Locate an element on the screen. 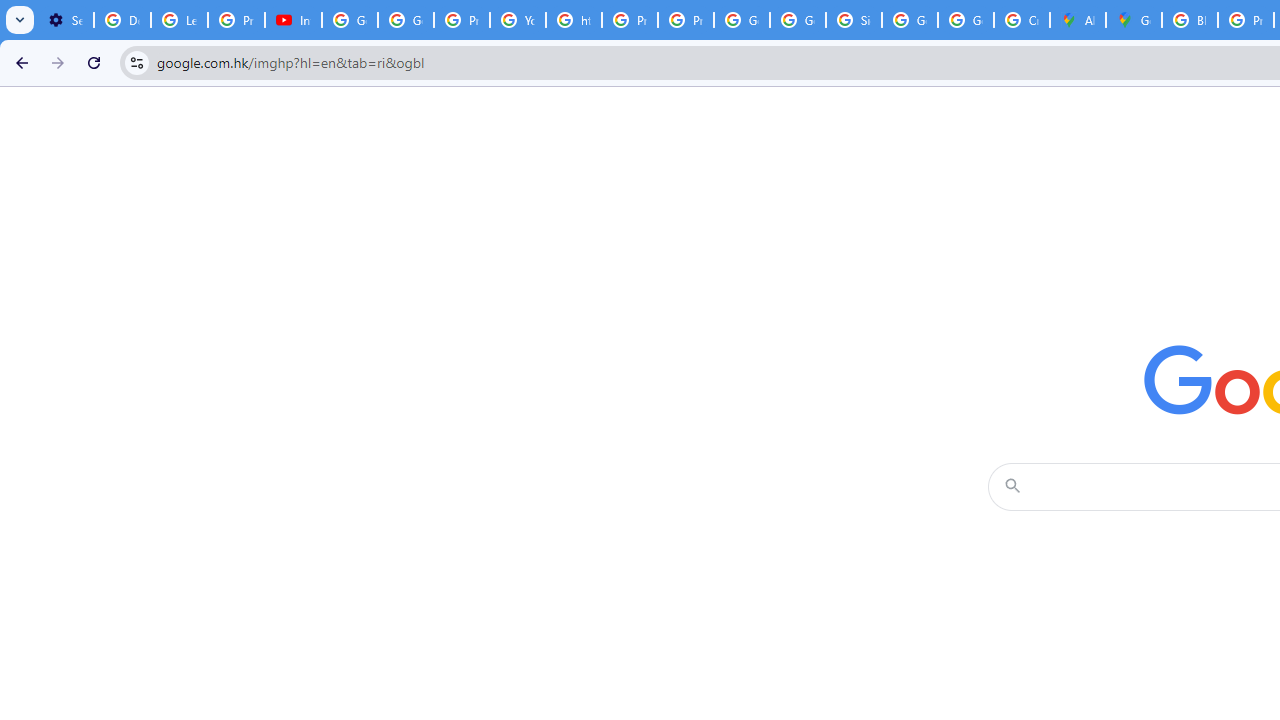  Settings - Customize profile is located at coordinates (65, 20).